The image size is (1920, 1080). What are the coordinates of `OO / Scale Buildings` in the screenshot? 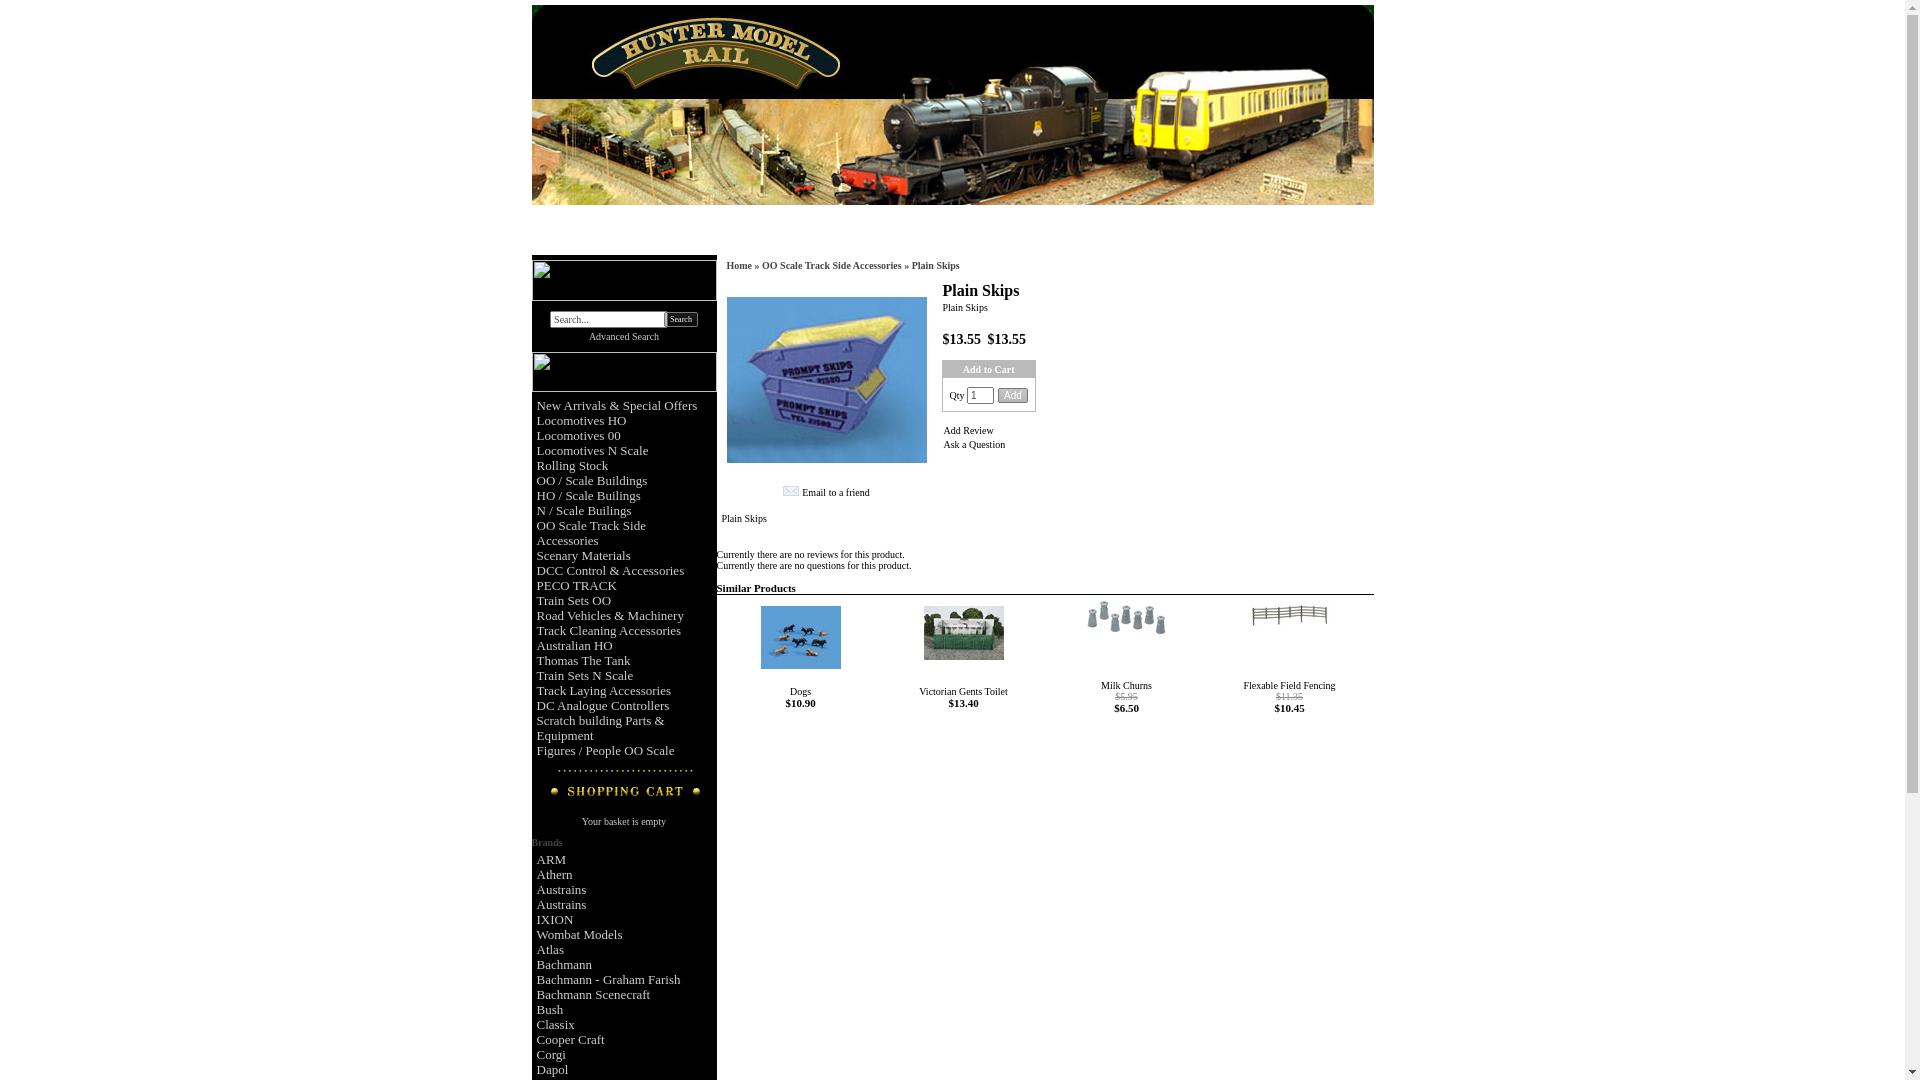 It's located at (592, 480).